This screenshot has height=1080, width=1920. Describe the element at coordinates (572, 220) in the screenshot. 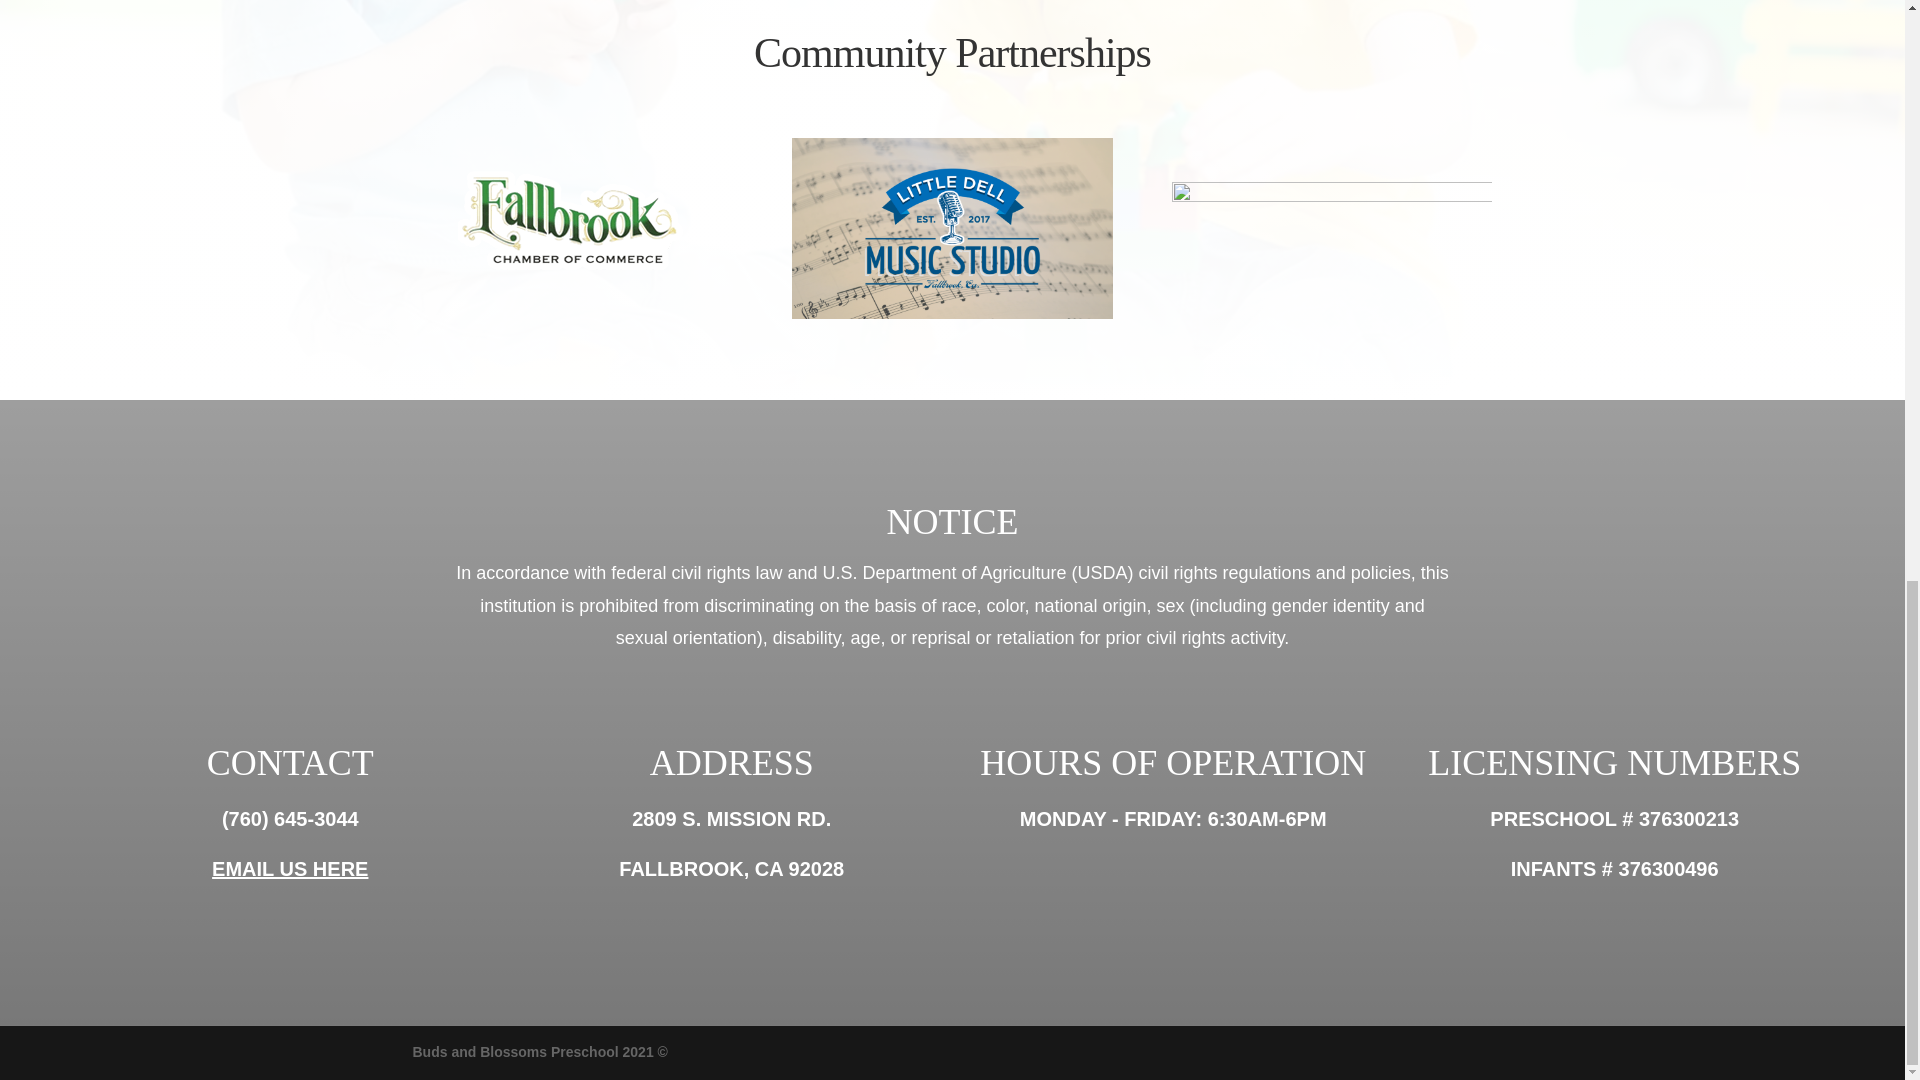

I see `FCC` at that location.